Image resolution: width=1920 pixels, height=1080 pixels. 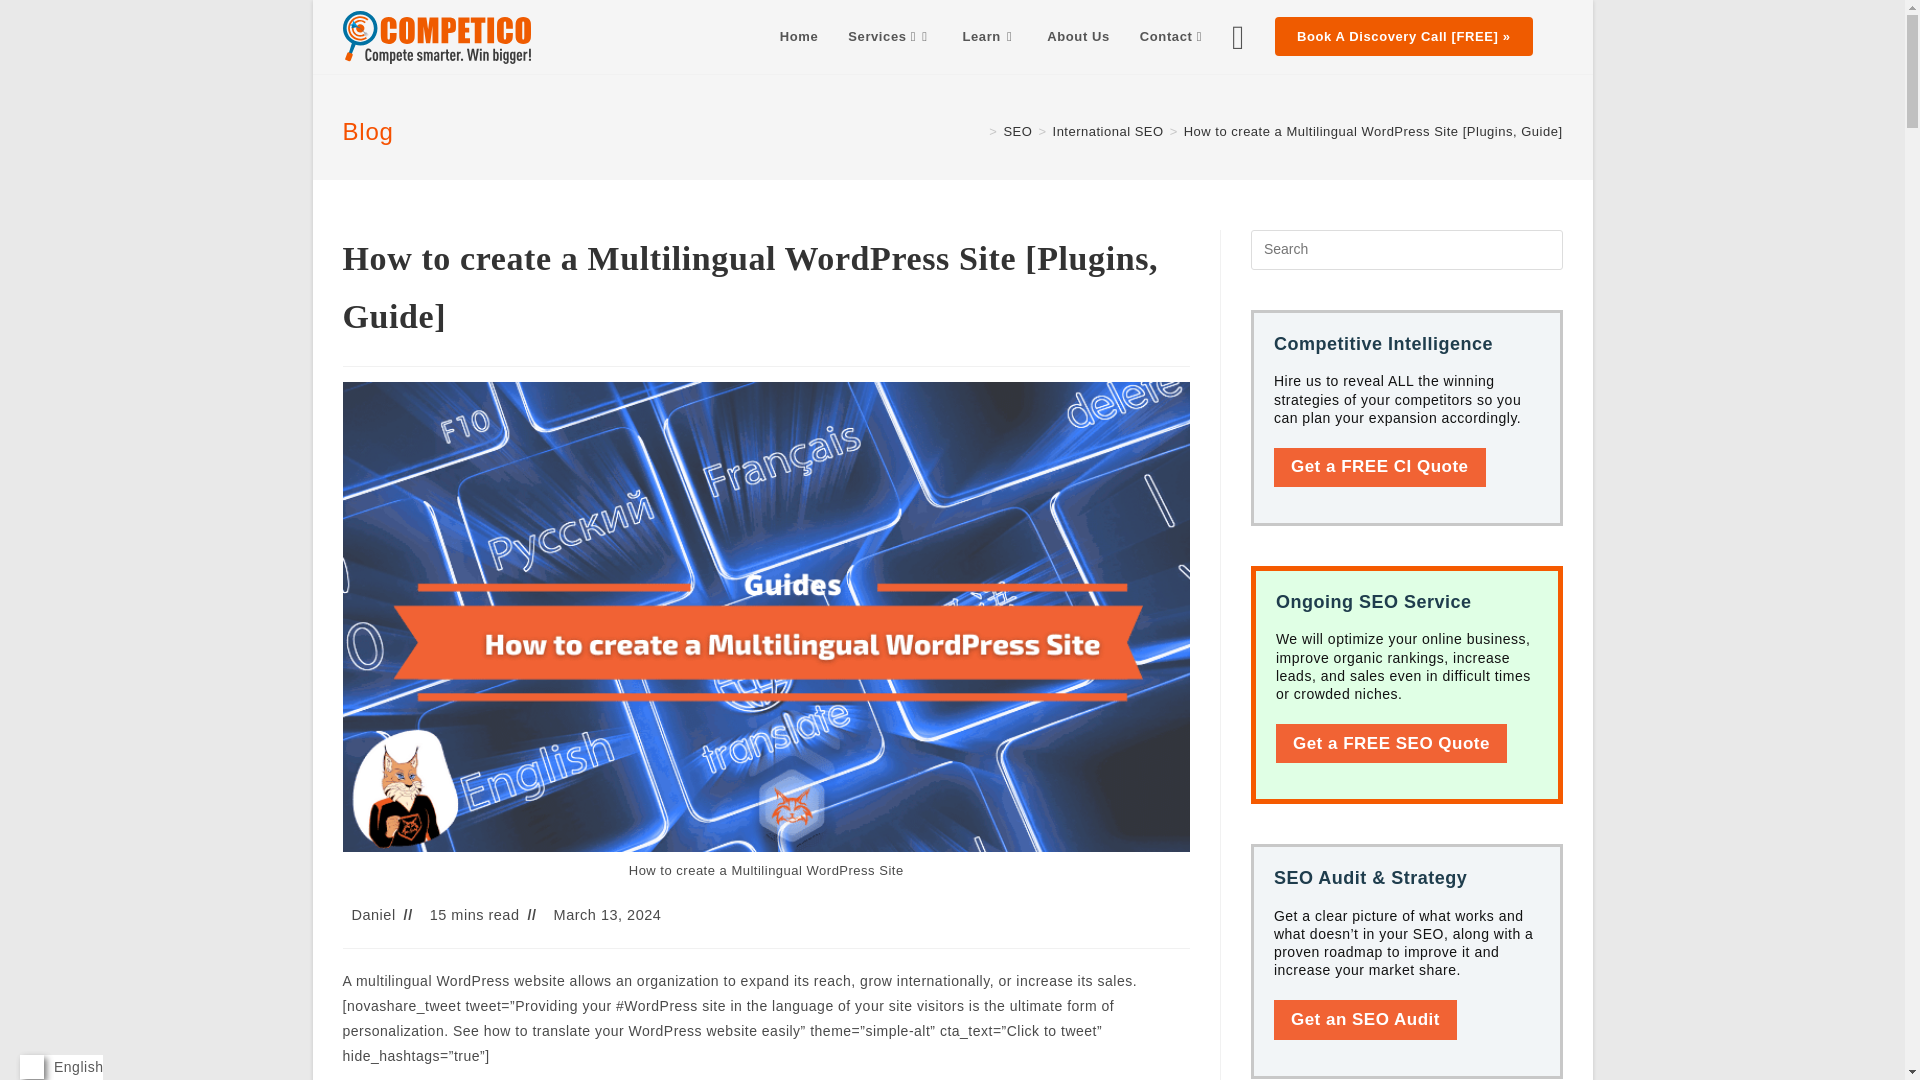 I want to click on Competitive Intelligence Services, so click(x=1380, y=468).